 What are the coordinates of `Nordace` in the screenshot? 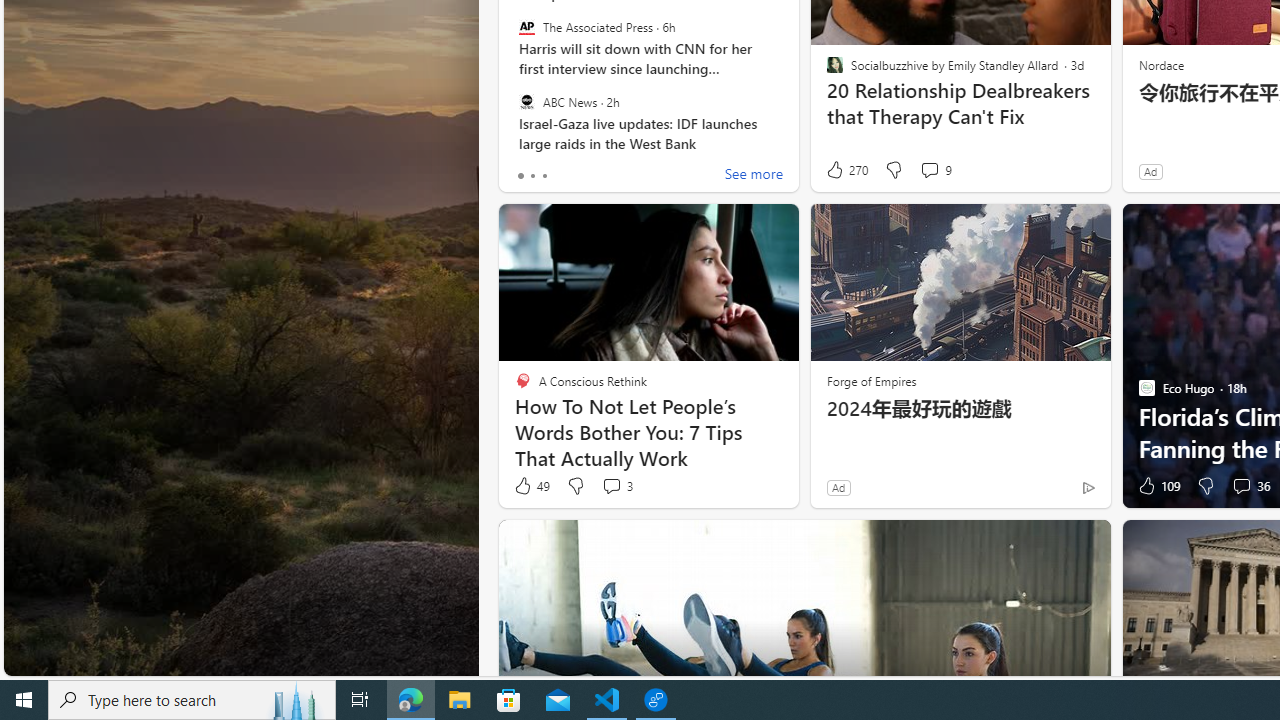 It's located at (1160, 64).